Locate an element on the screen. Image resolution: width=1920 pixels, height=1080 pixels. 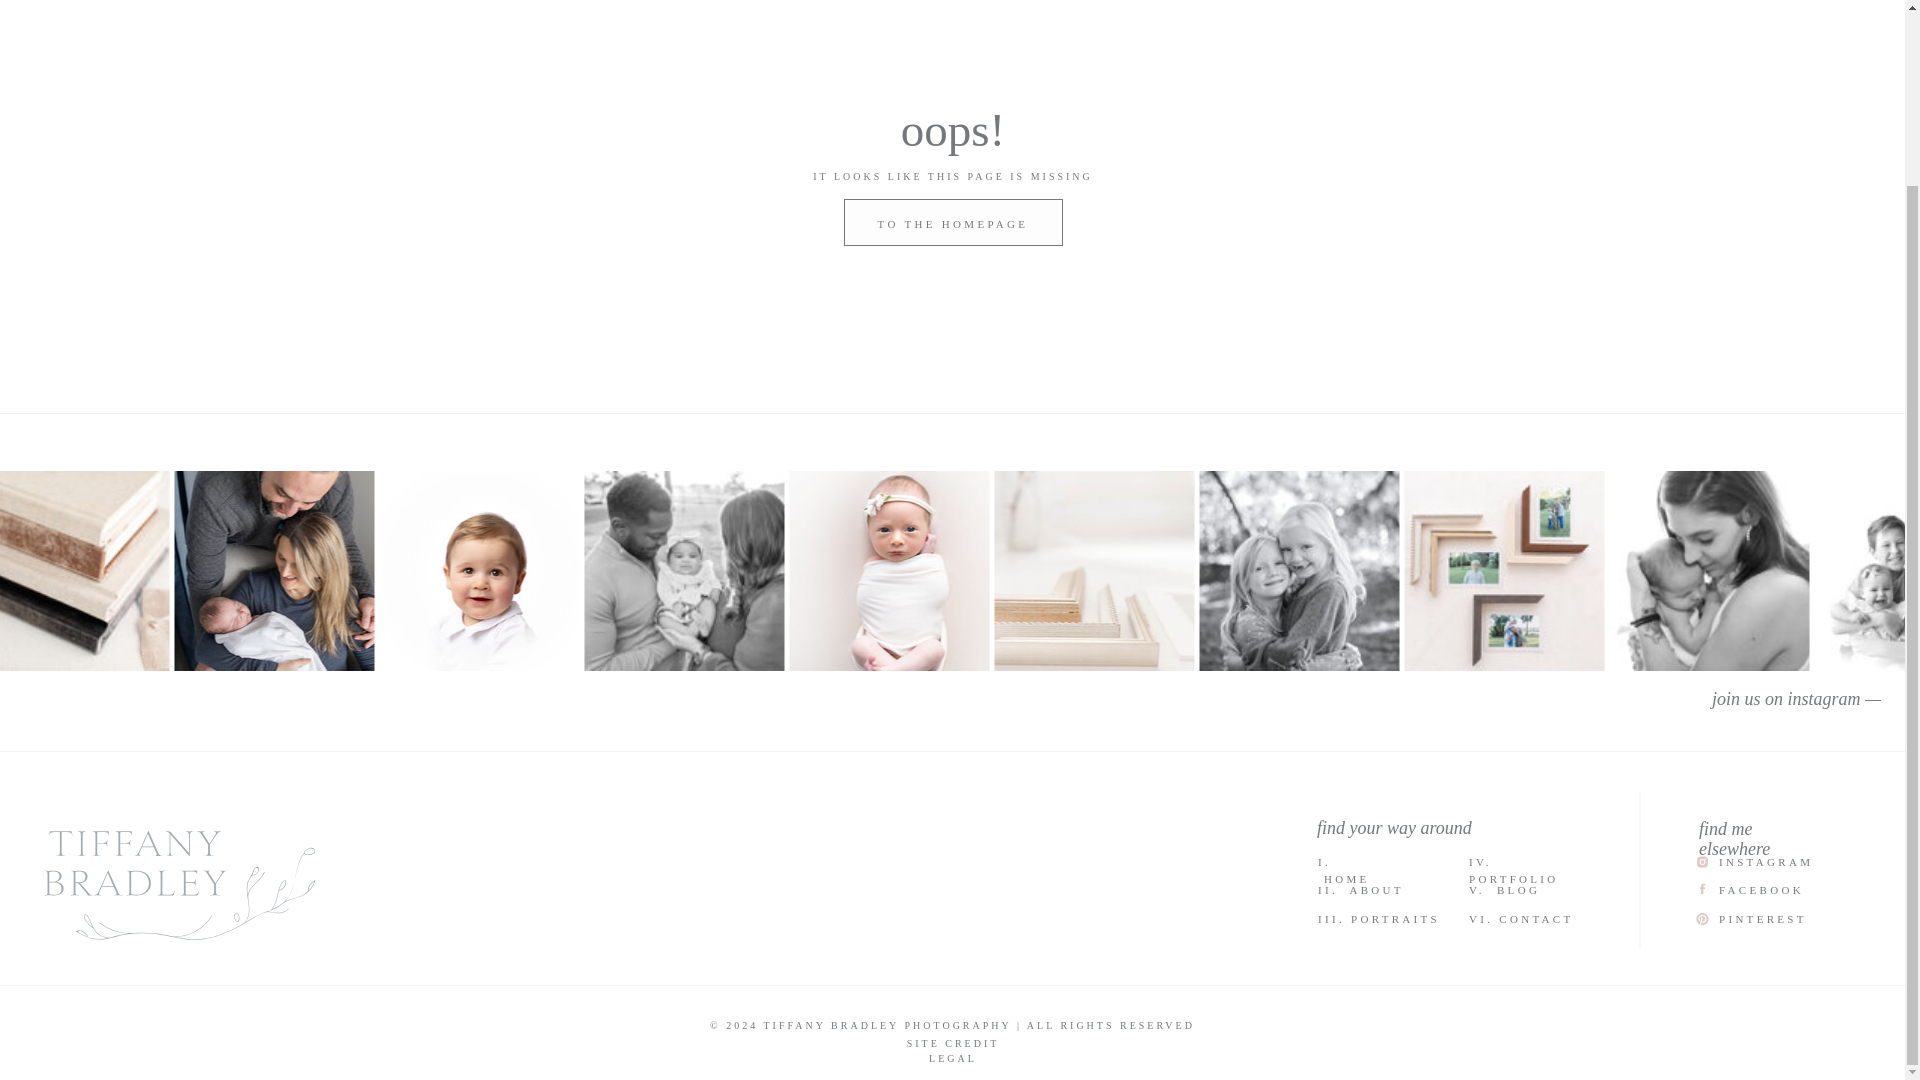
baby-photographer-savannah-georgia-10 is located at coordinates (888, 570).